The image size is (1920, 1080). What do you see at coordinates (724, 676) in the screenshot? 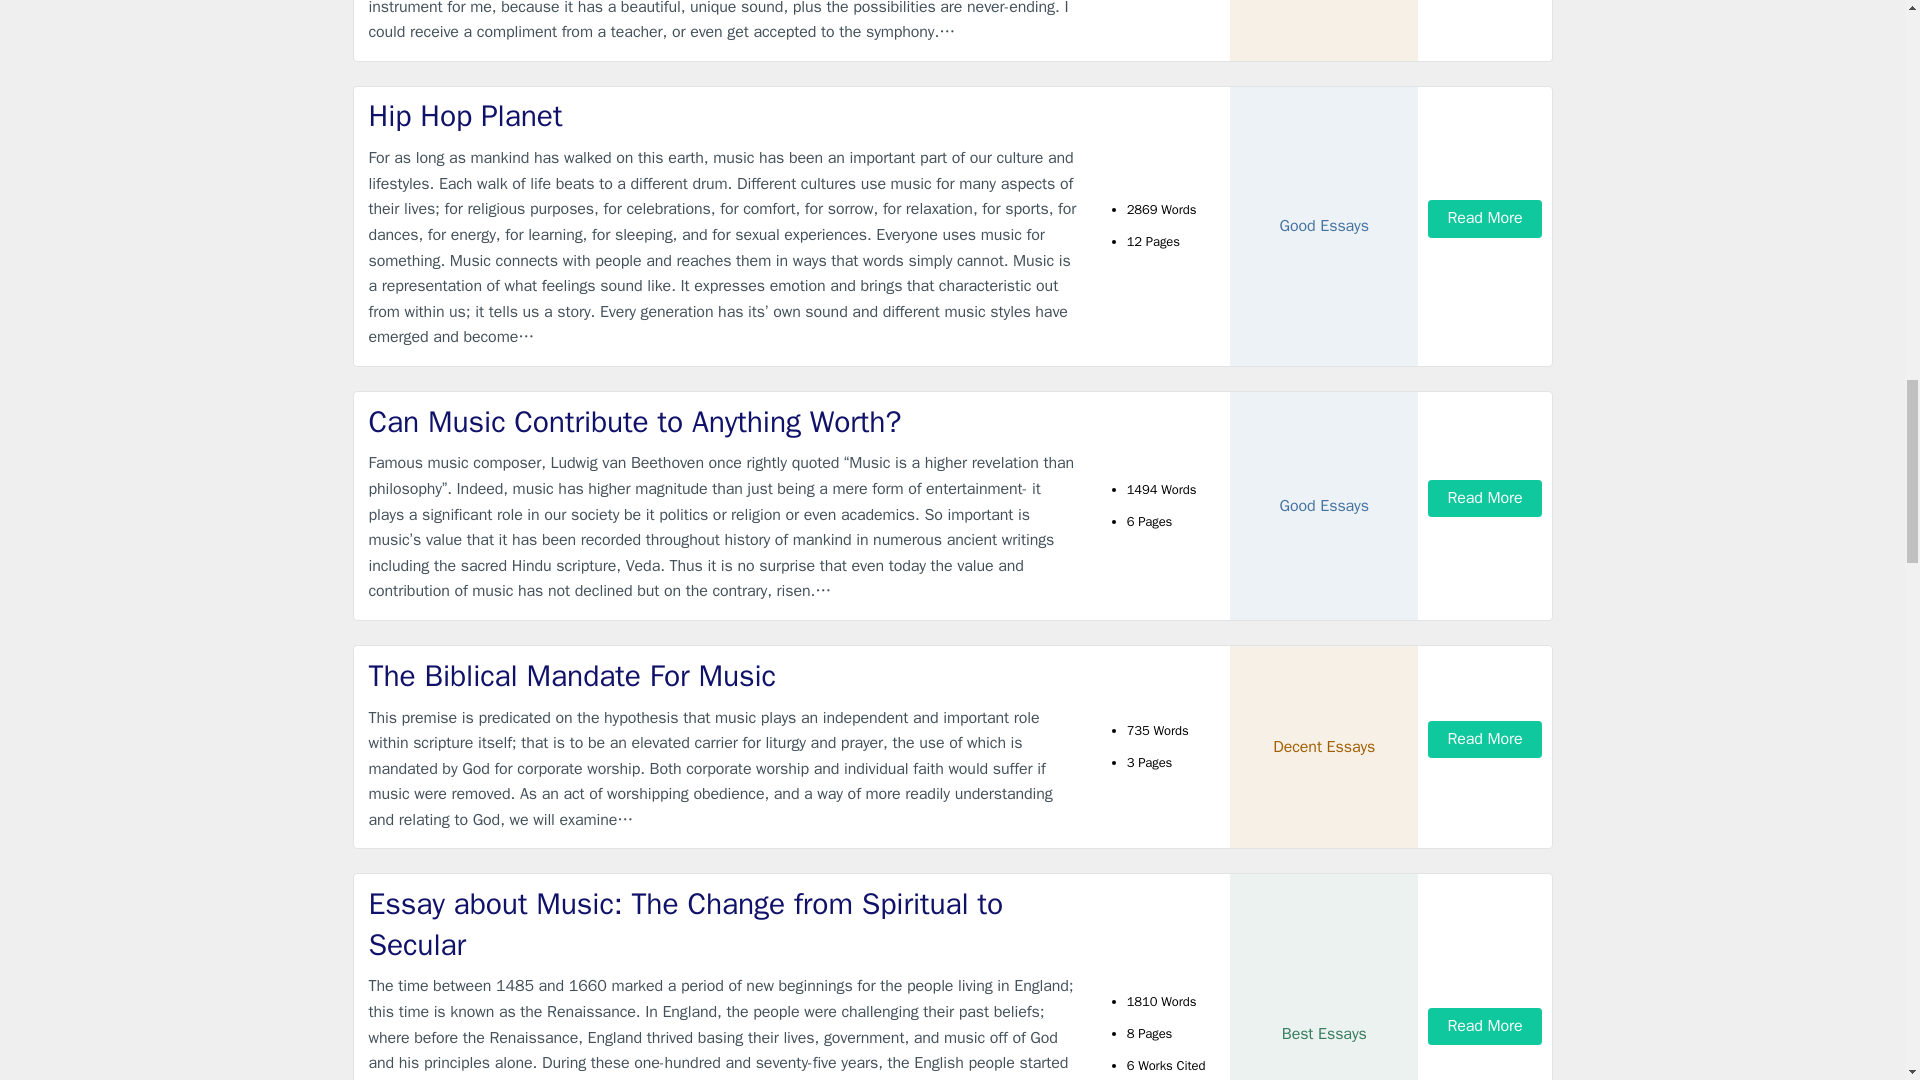
I see `The Biblical Mandate For Music` at bounding box center [724, 676].